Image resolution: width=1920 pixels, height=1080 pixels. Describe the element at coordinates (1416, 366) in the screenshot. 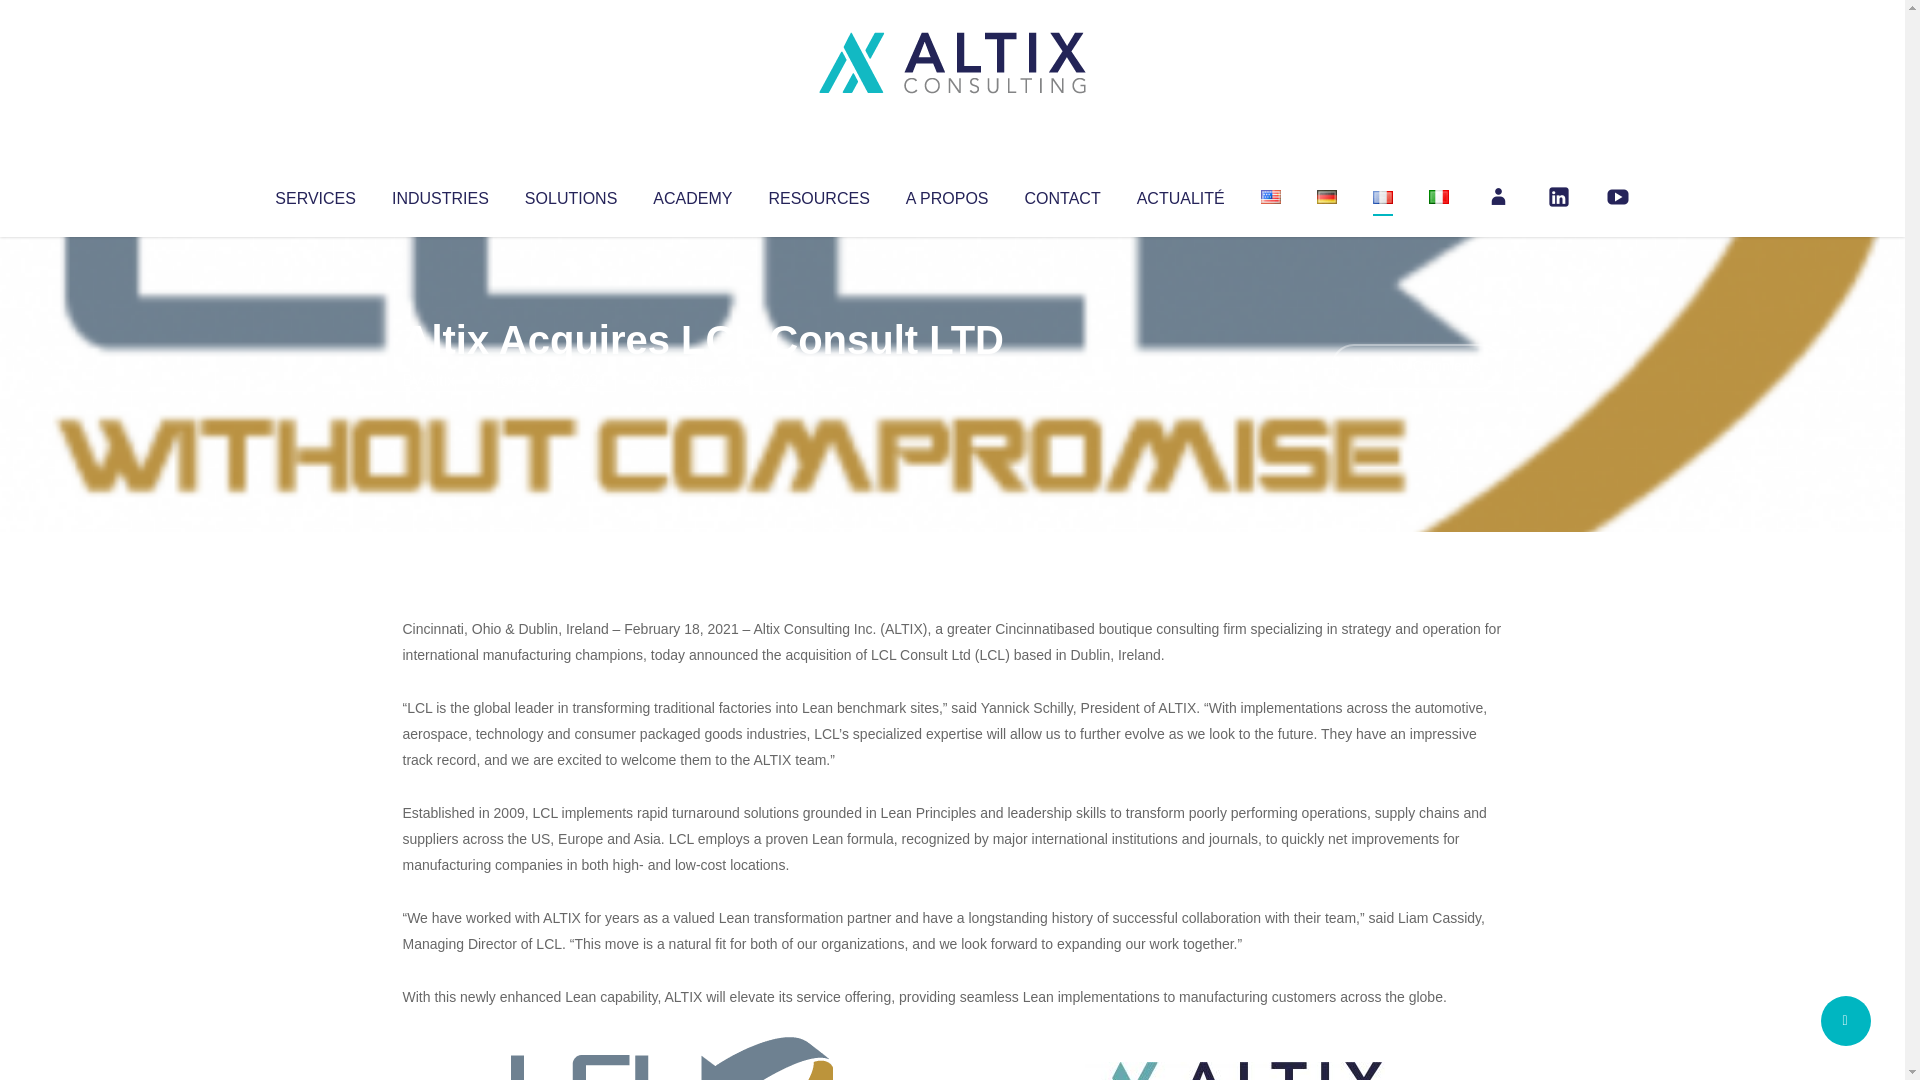

I see `No Comments` at that location.